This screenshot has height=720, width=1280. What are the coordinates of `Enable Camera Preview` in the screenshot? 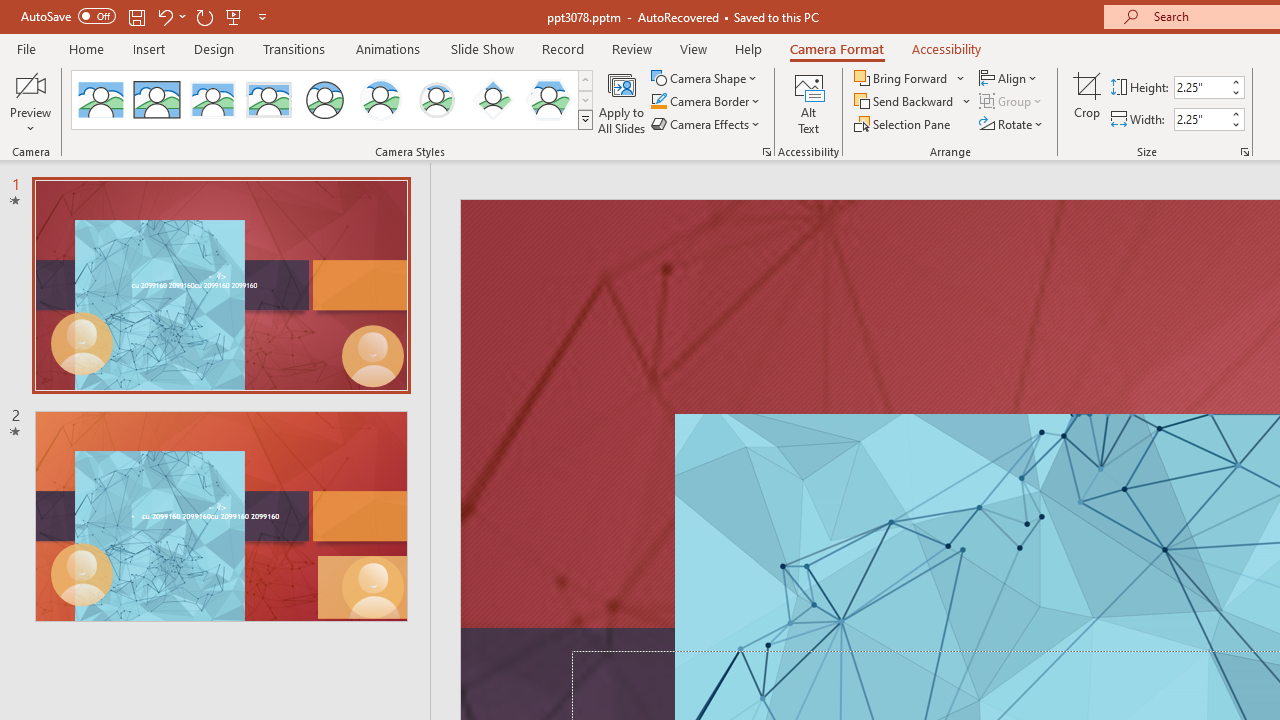 It's located at (30, 84).